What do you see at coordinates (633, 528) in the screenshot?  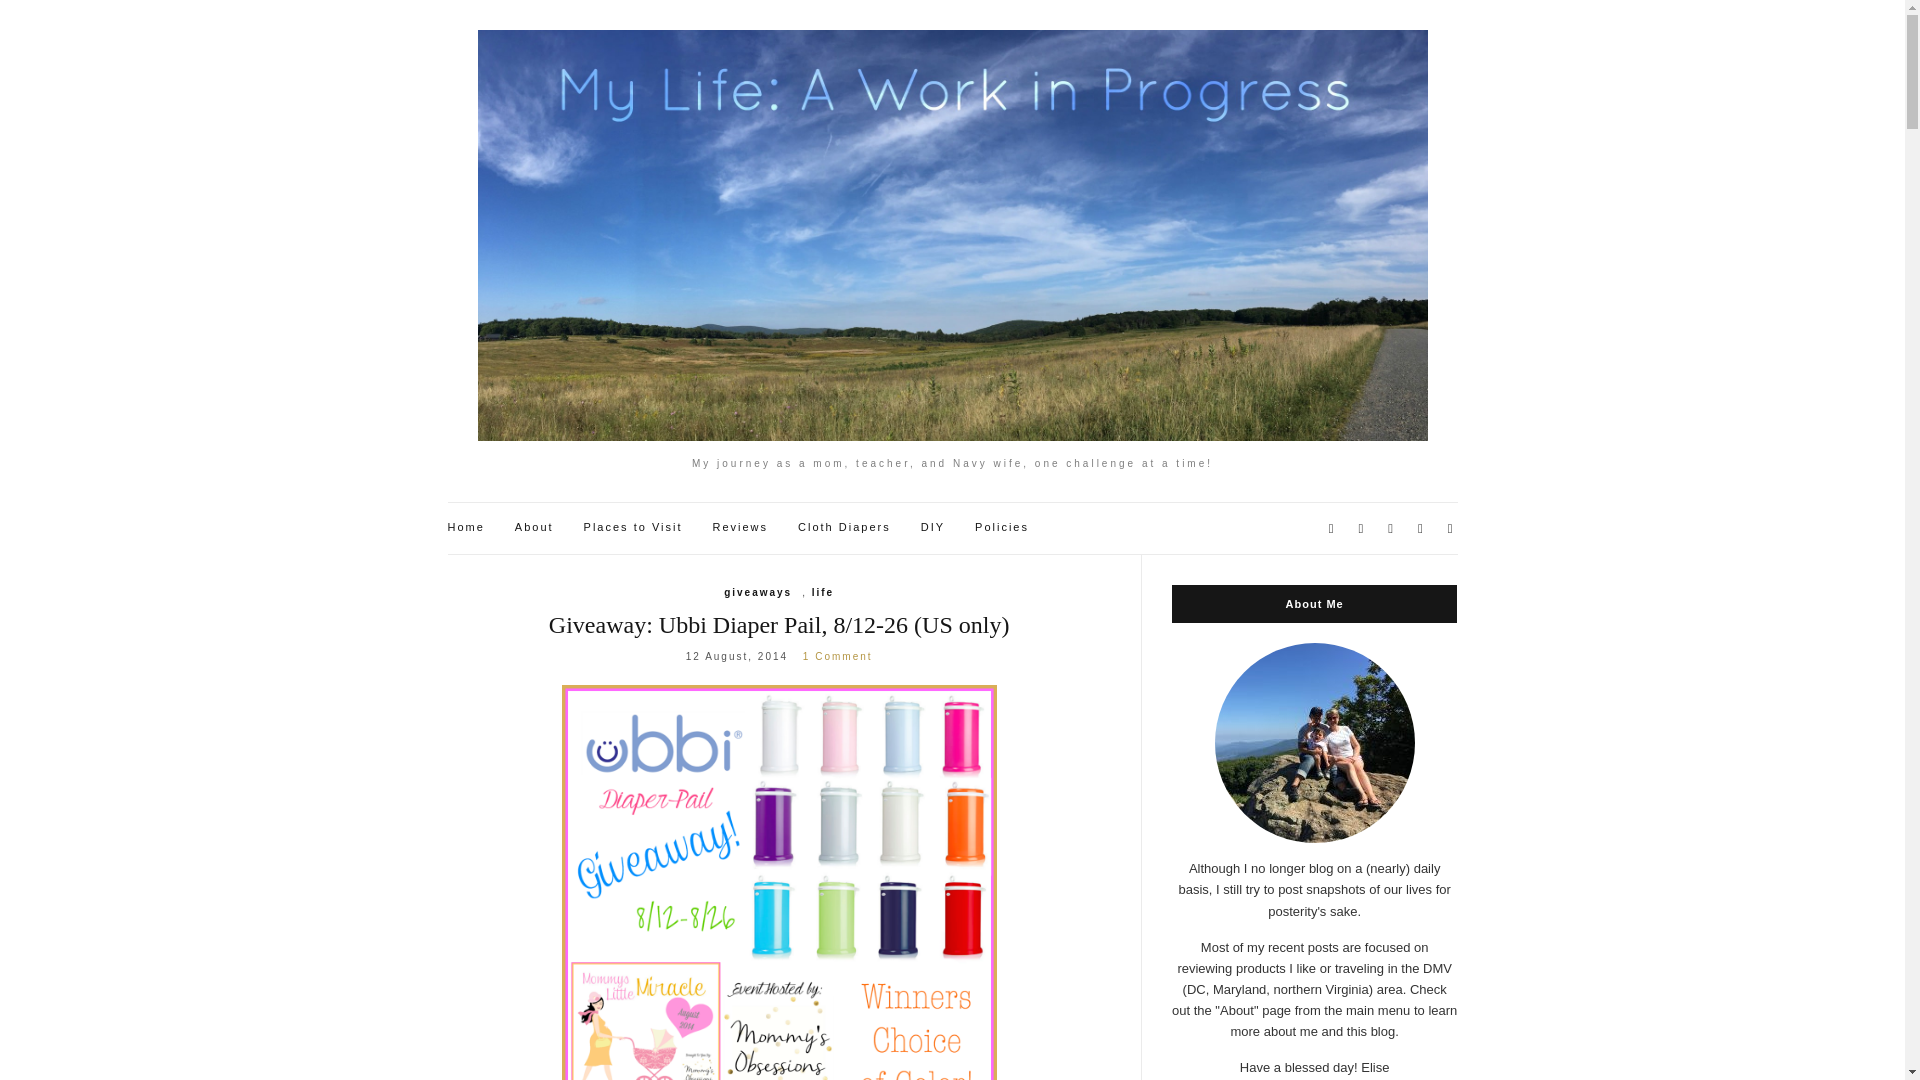 I see `Places to Visit` at bounding box center [633, 528].